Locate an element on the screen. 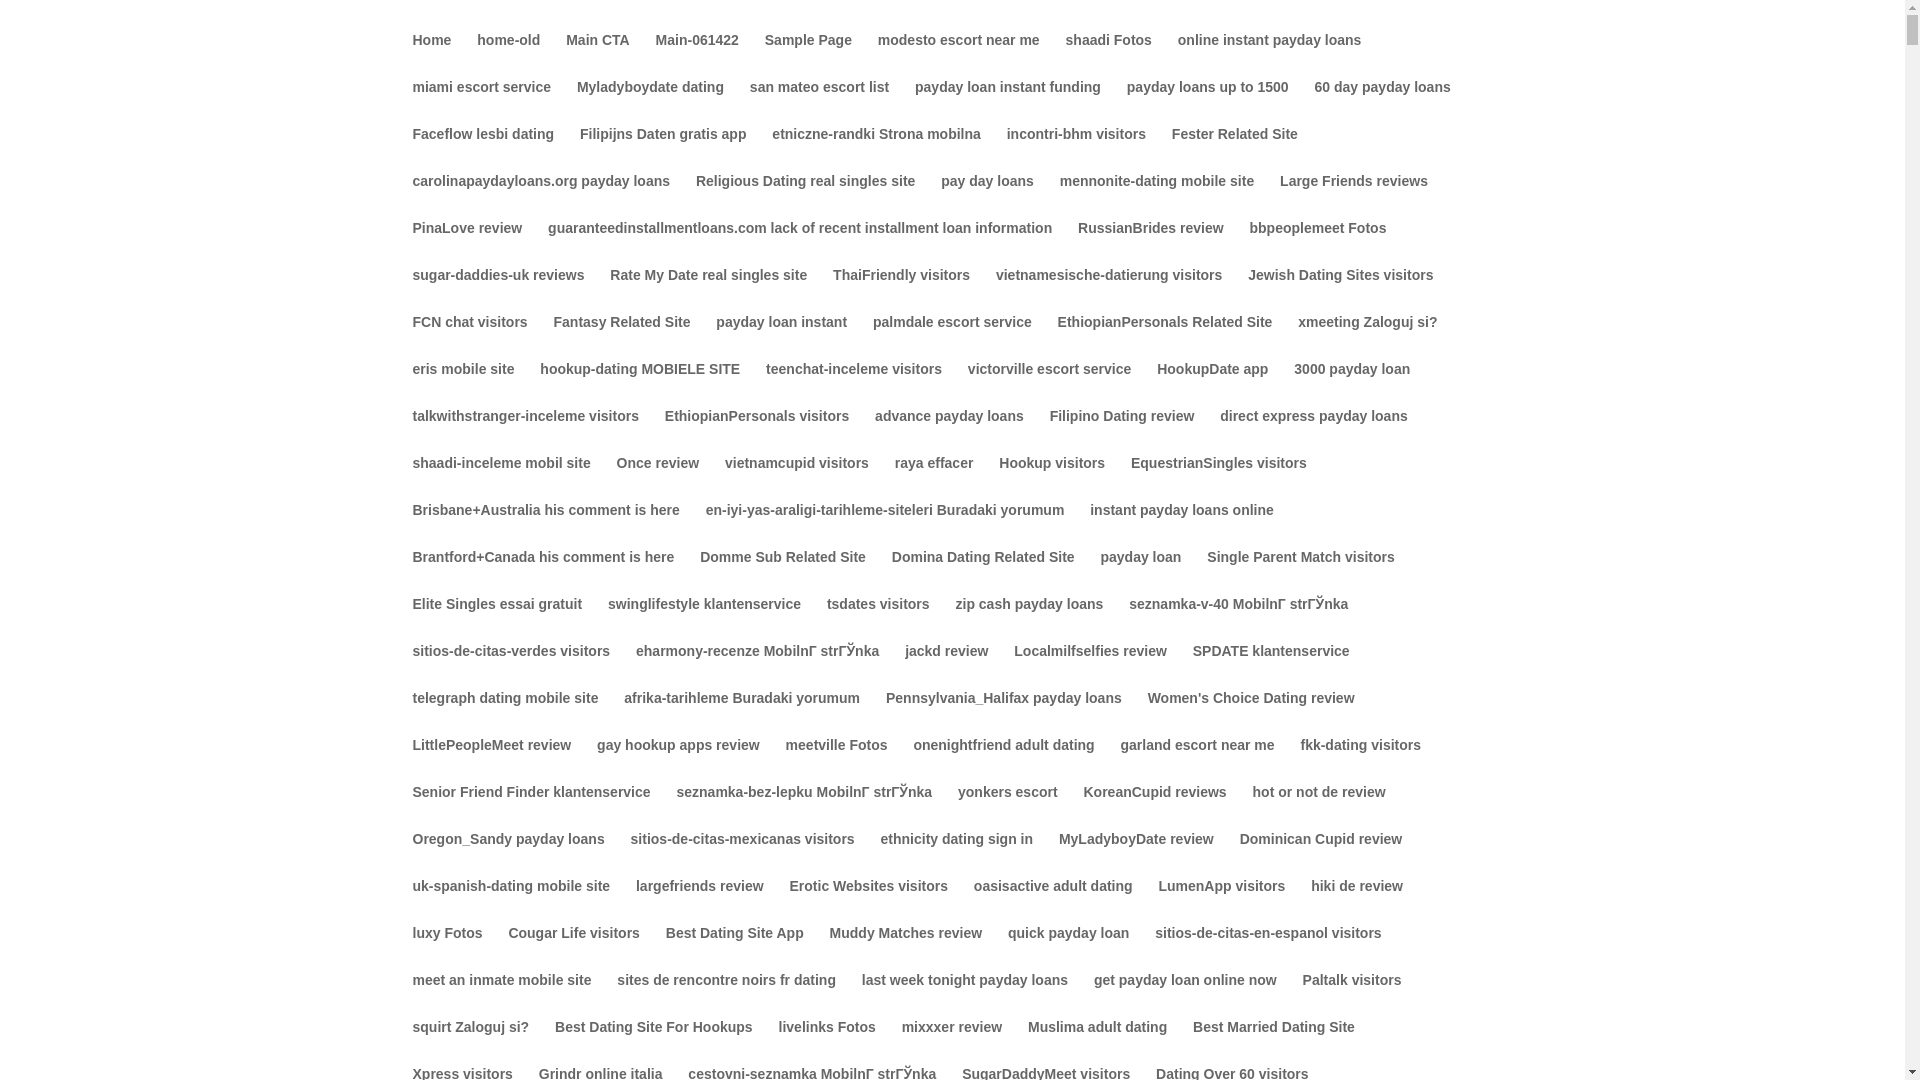 This screenshot has height=1080, width=1920. Jewish Dating Sites visitors is located at coordinates (1340, 291).